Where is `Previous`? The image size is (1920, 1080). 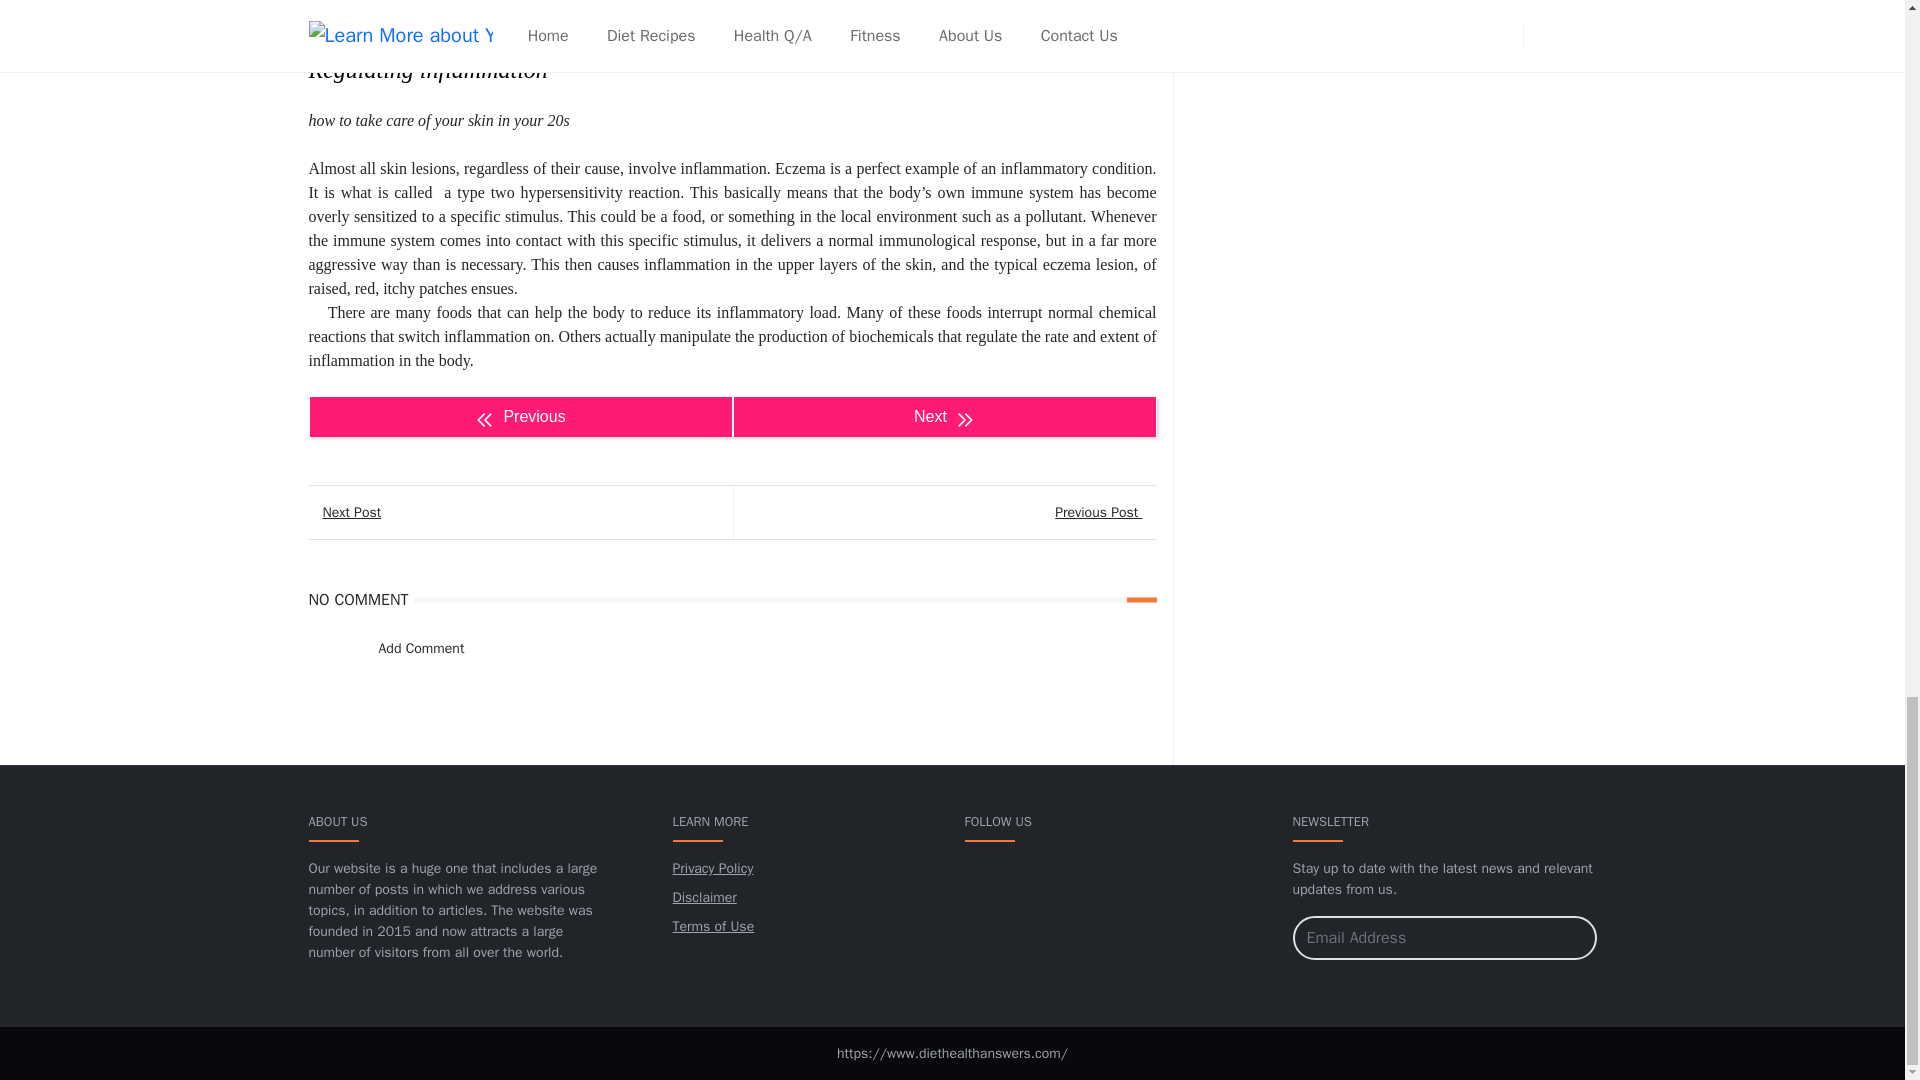
Previous is located at coordinates (519, 417).